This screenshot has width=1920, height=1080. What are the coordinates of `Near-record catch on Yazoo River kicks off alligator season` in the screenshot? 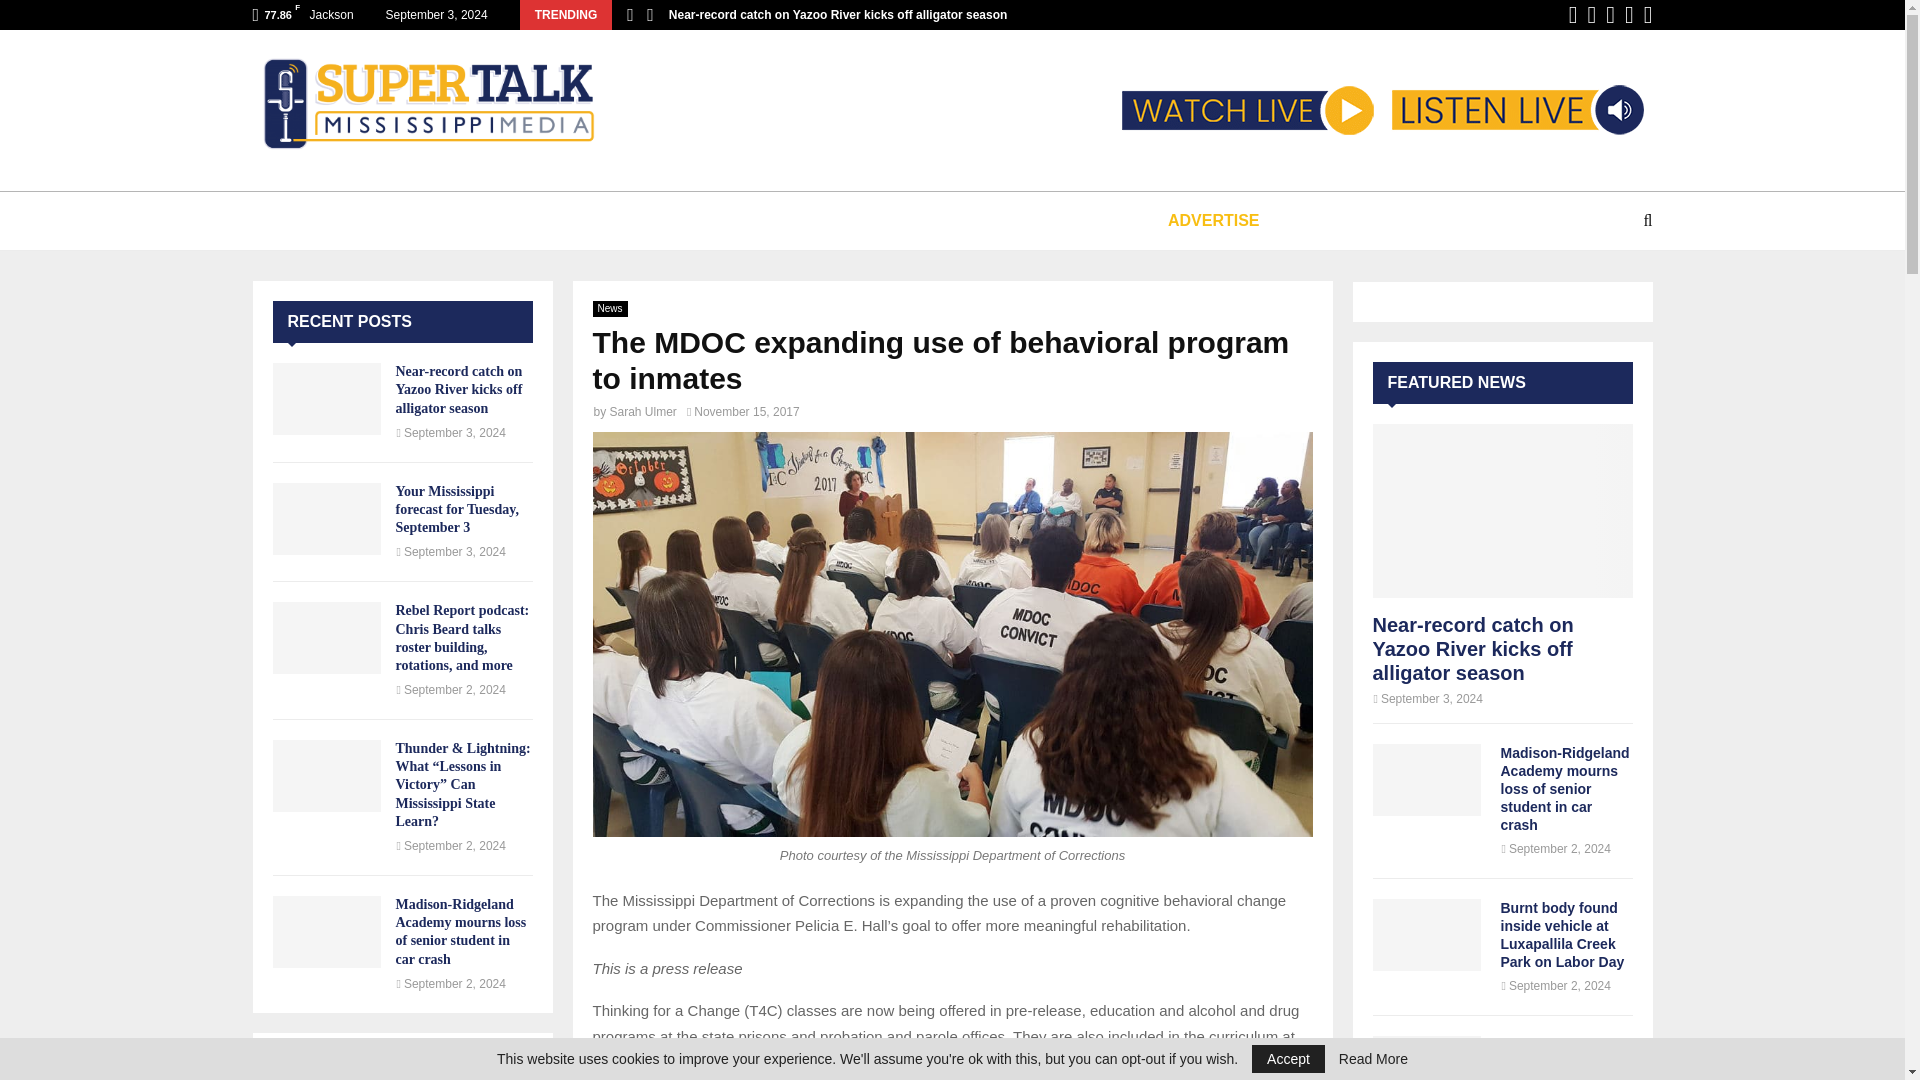 It's located at (838, 14).